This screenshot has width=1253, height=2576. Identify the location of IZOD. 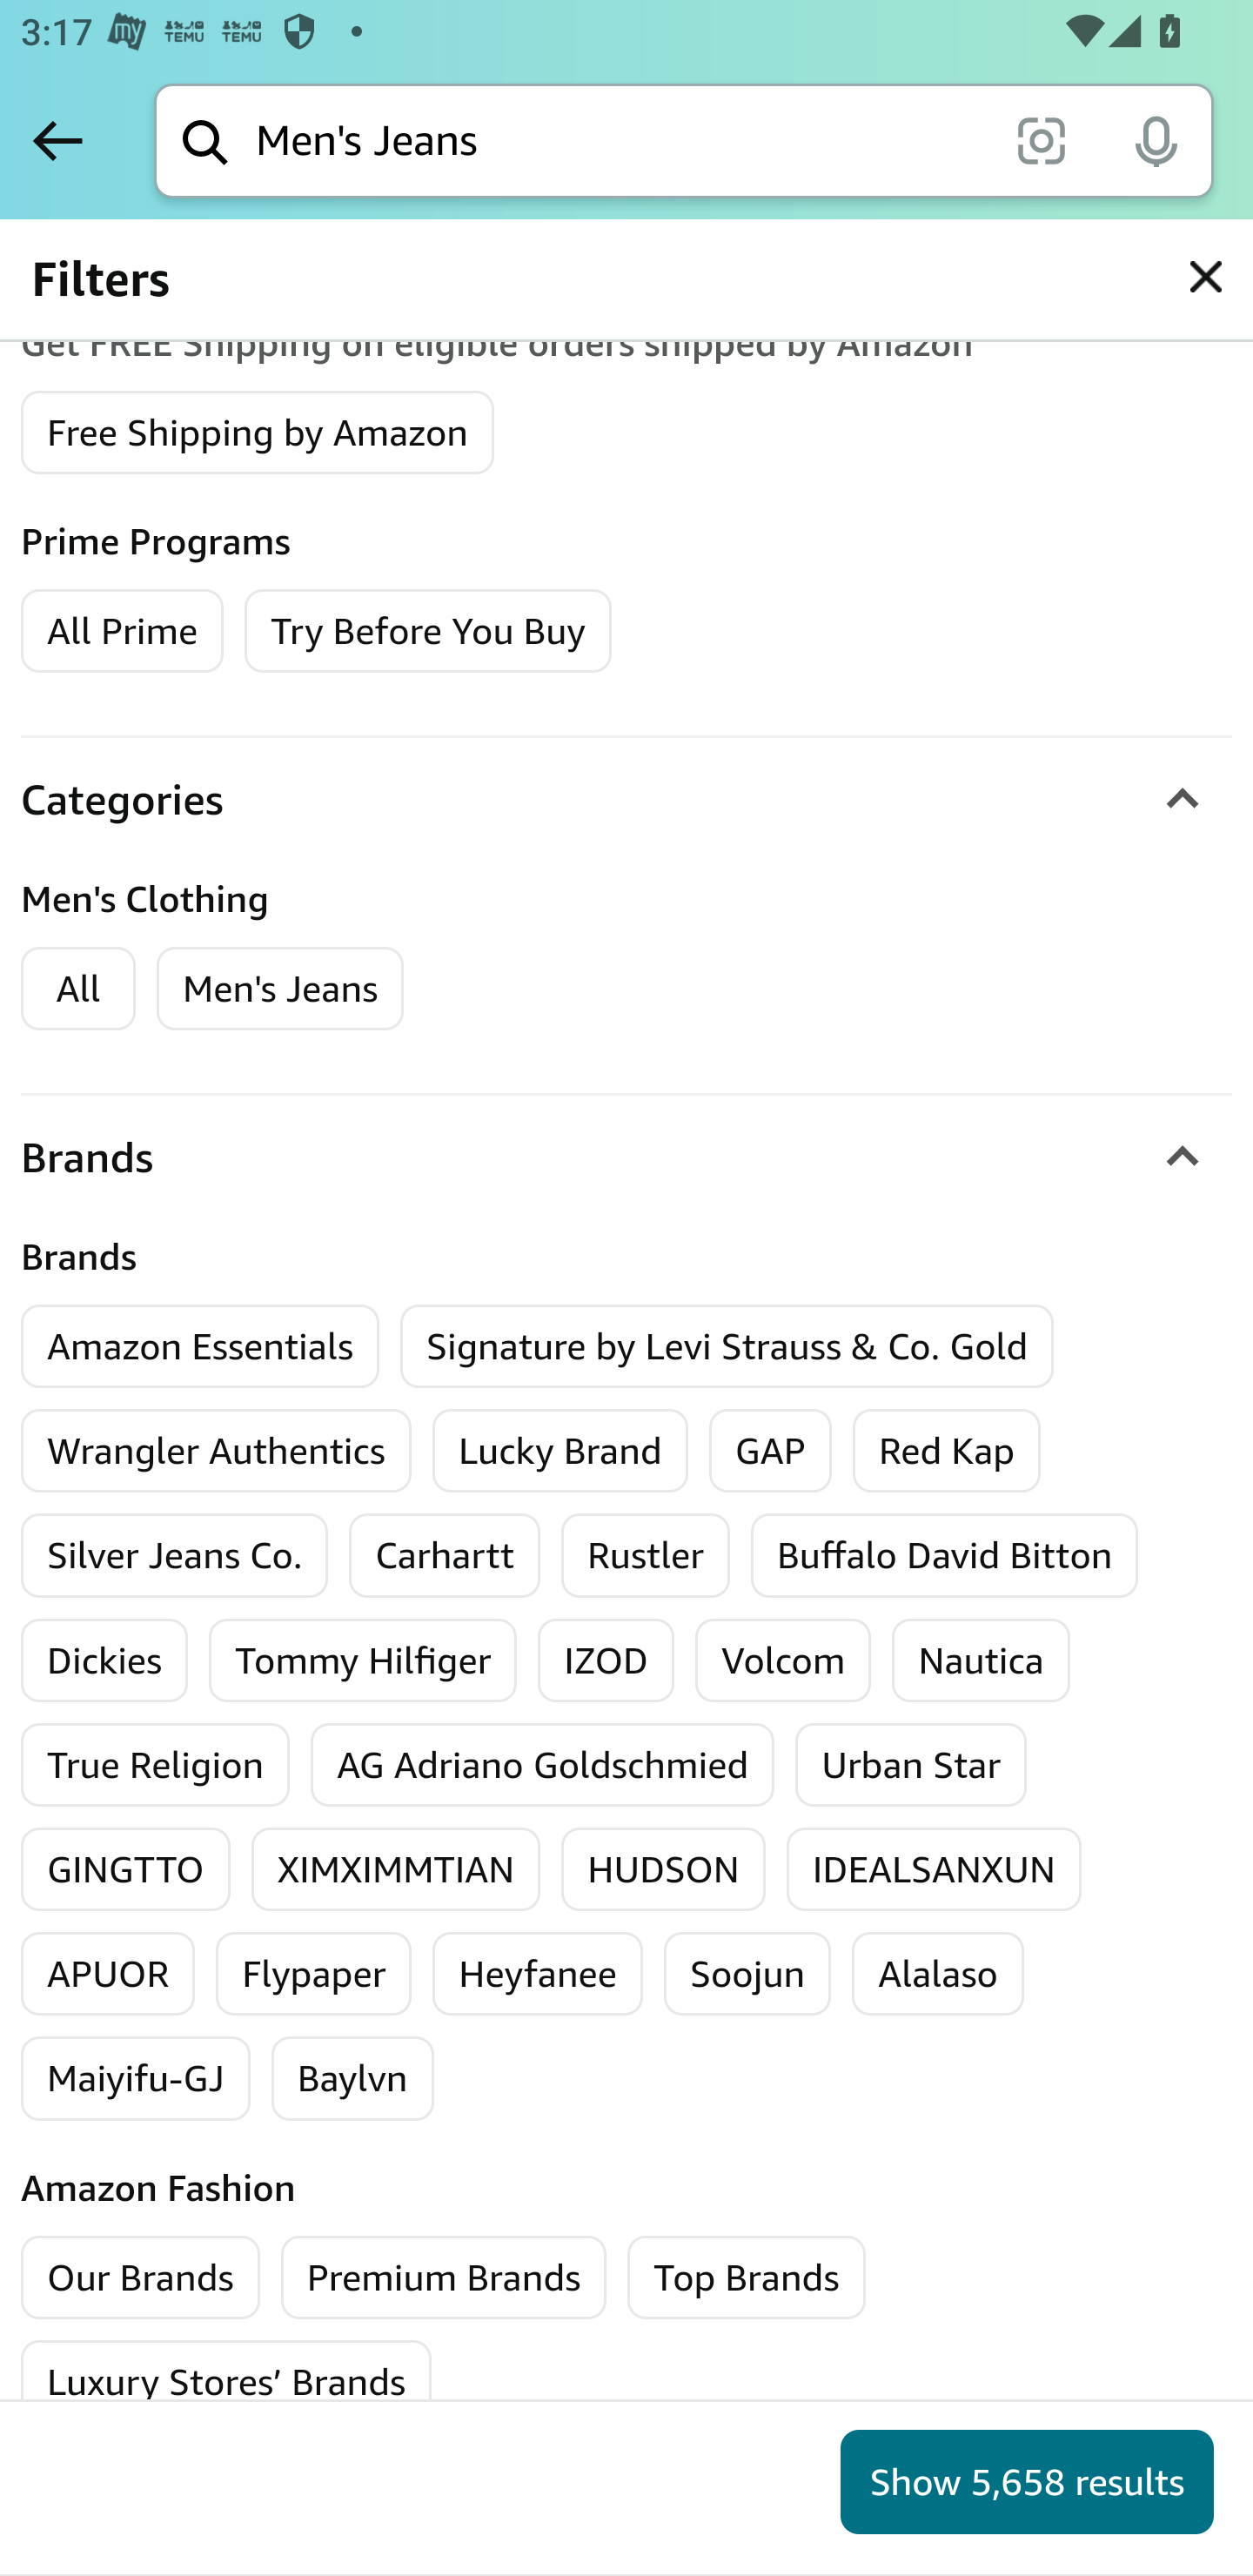
(606, 1659).